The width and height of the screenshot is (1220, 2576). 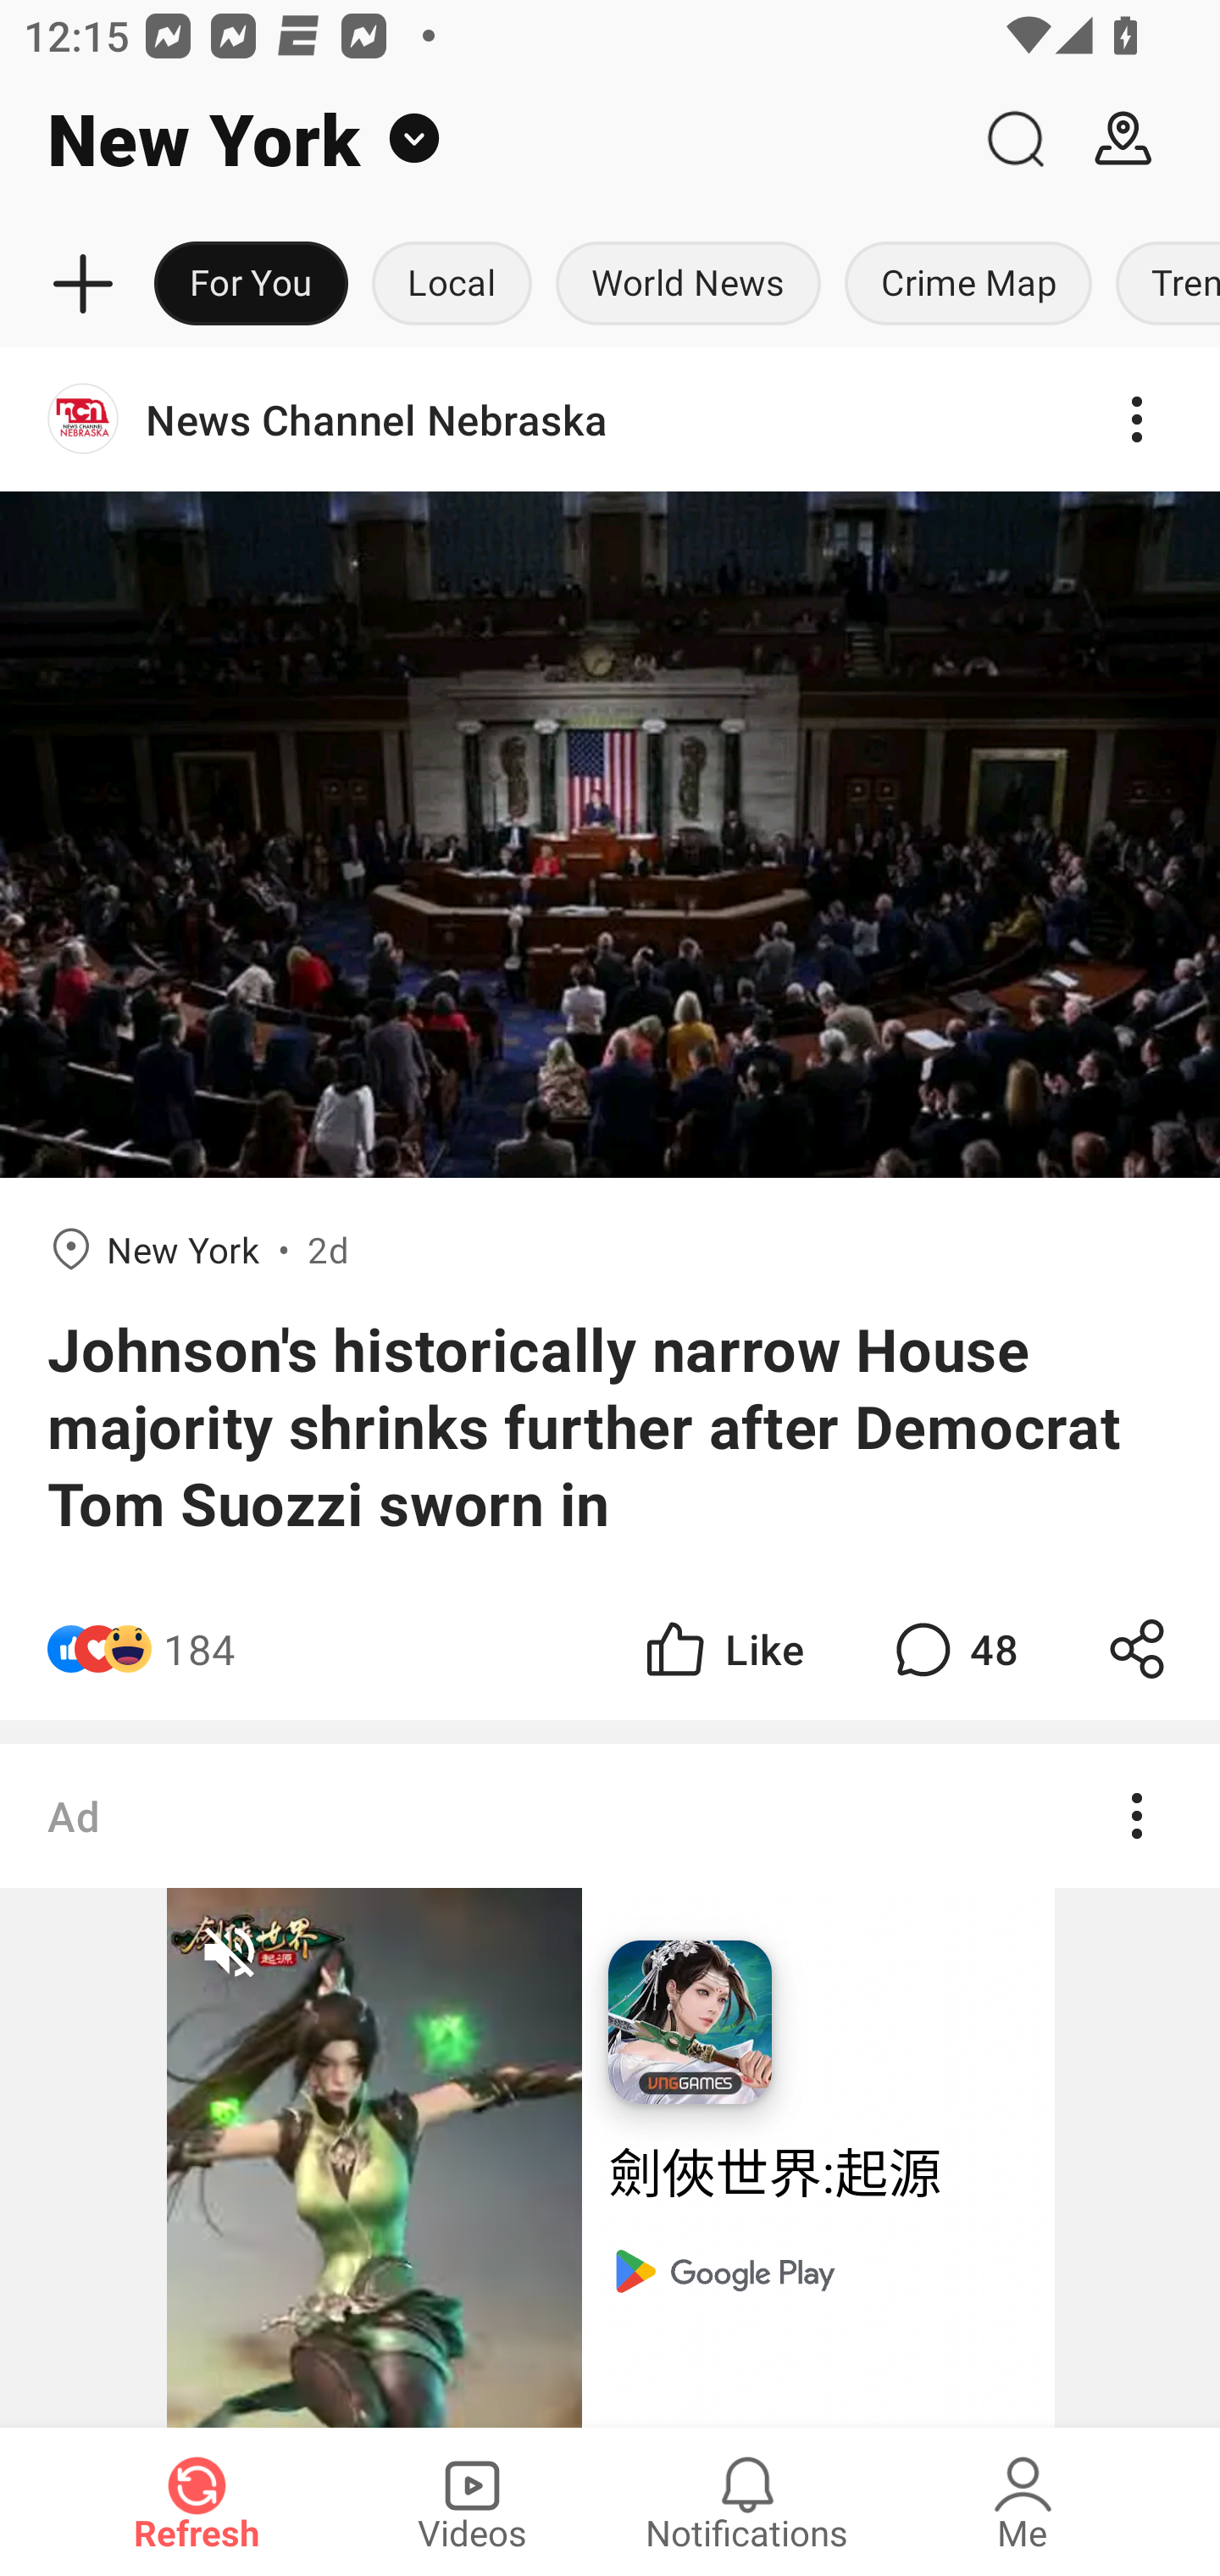 What do you see at coordinates (968, 285) in the screenshot?
I see `Crime Map` at bounding box center [968, 285].